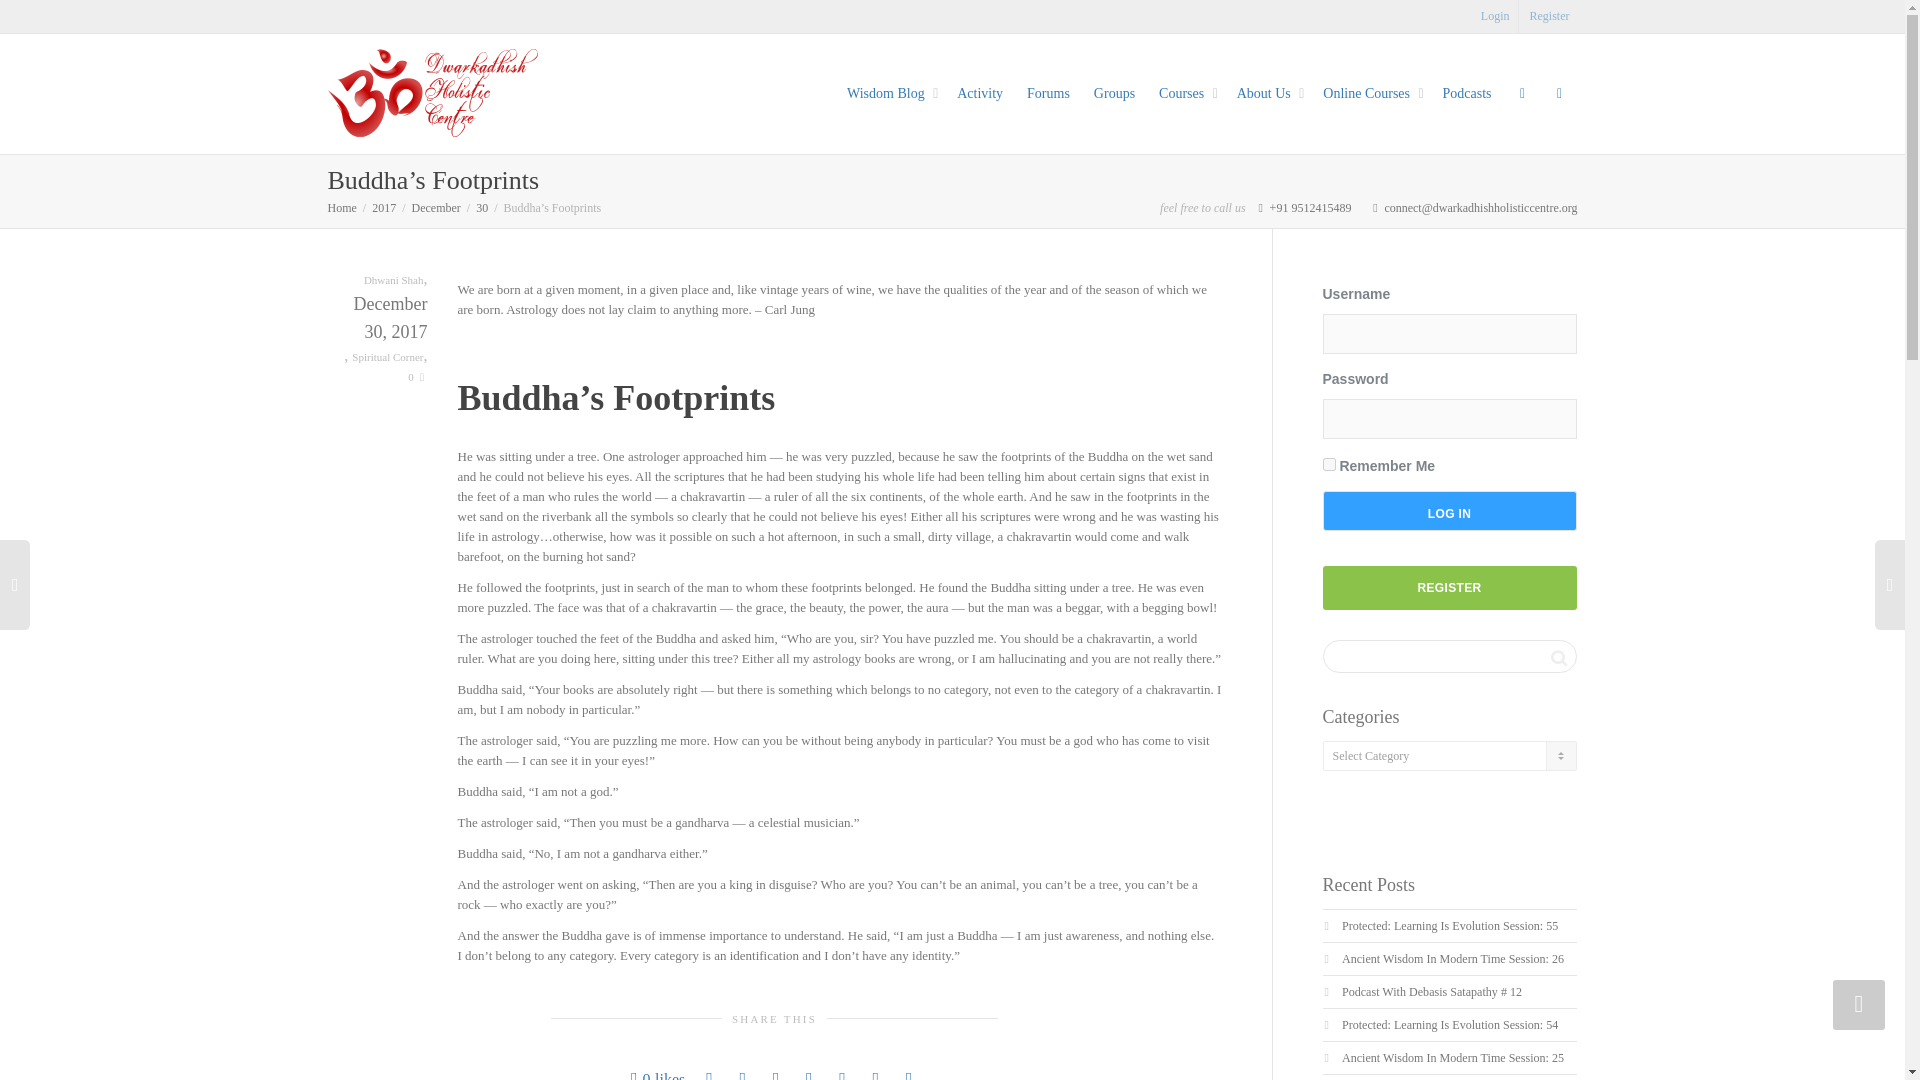 This screenshot has width=1920, height=1080. Describe the element at coordinates (1550, 16) in the screenshot. I see `Register` at that location.